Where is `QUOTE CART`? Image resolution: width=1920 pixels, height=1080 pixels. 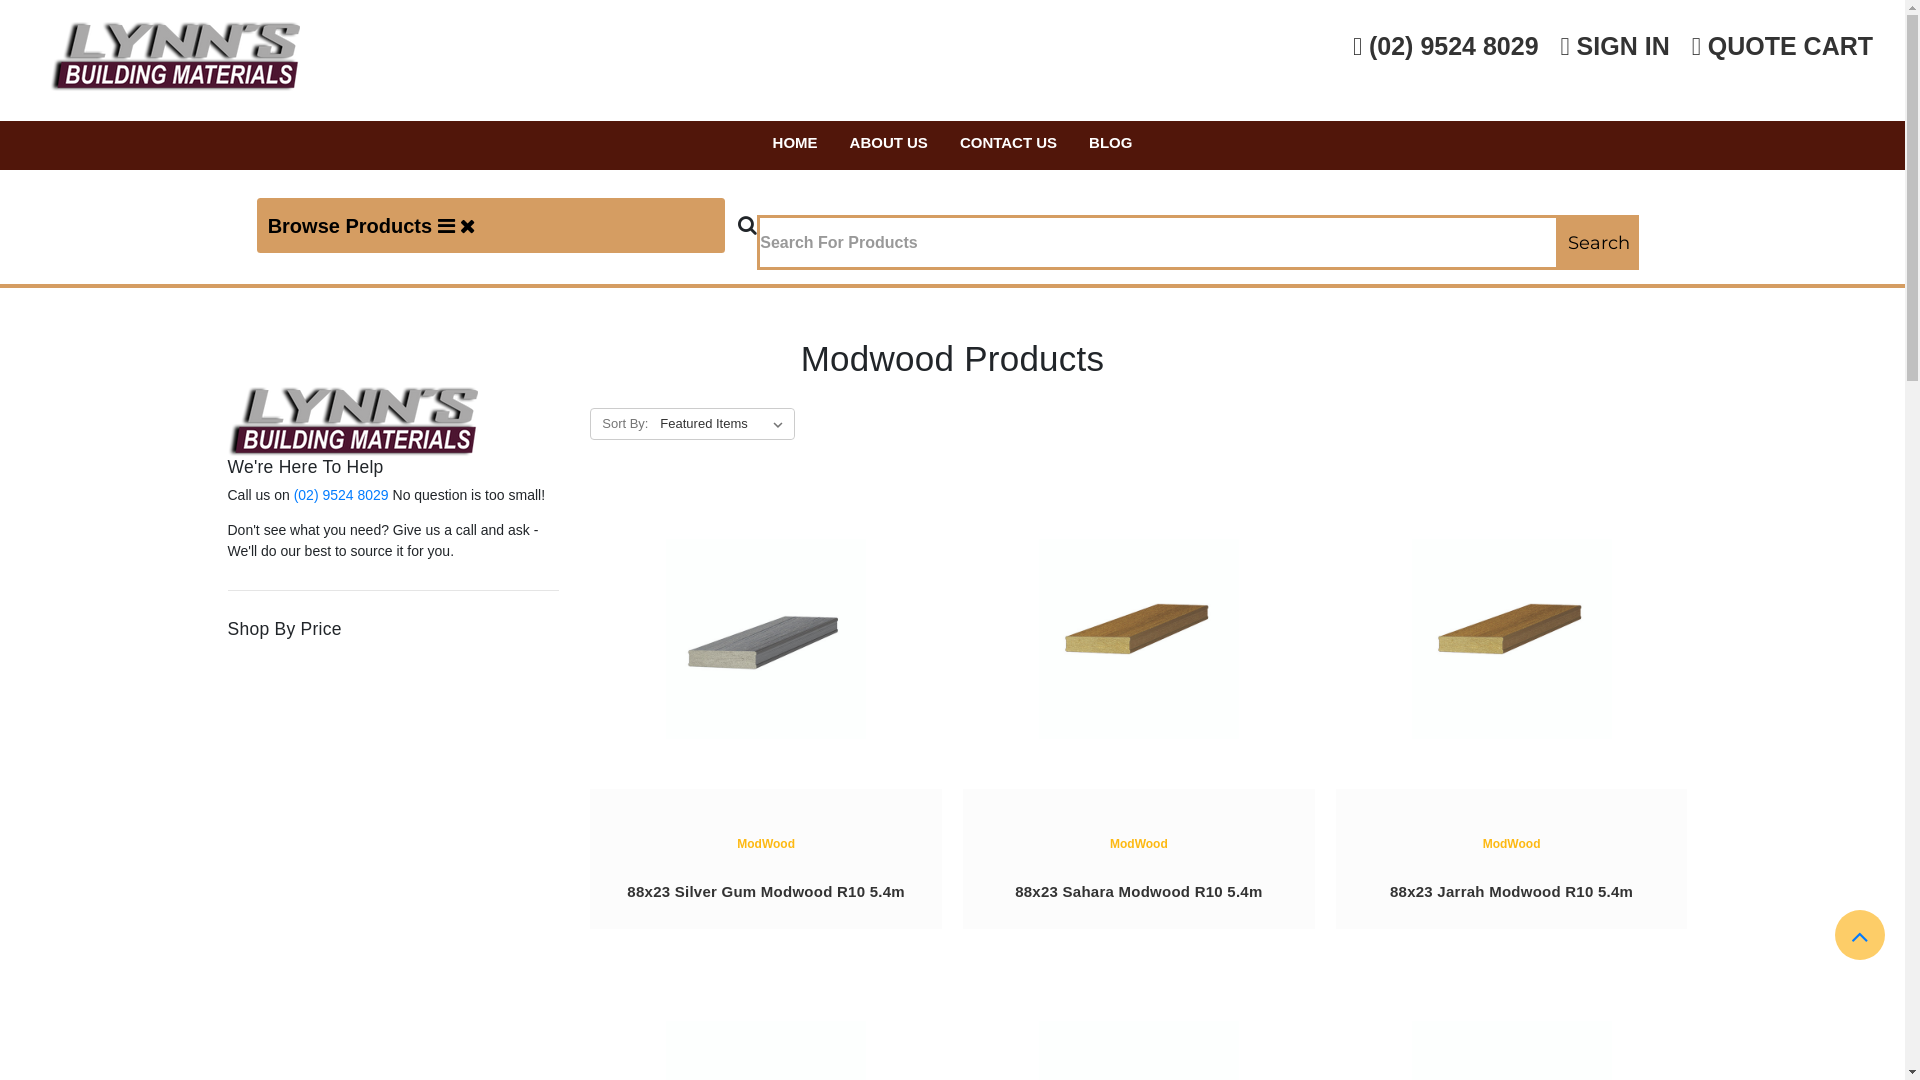 QUOTE CART is located at coordinates (1782, 47).